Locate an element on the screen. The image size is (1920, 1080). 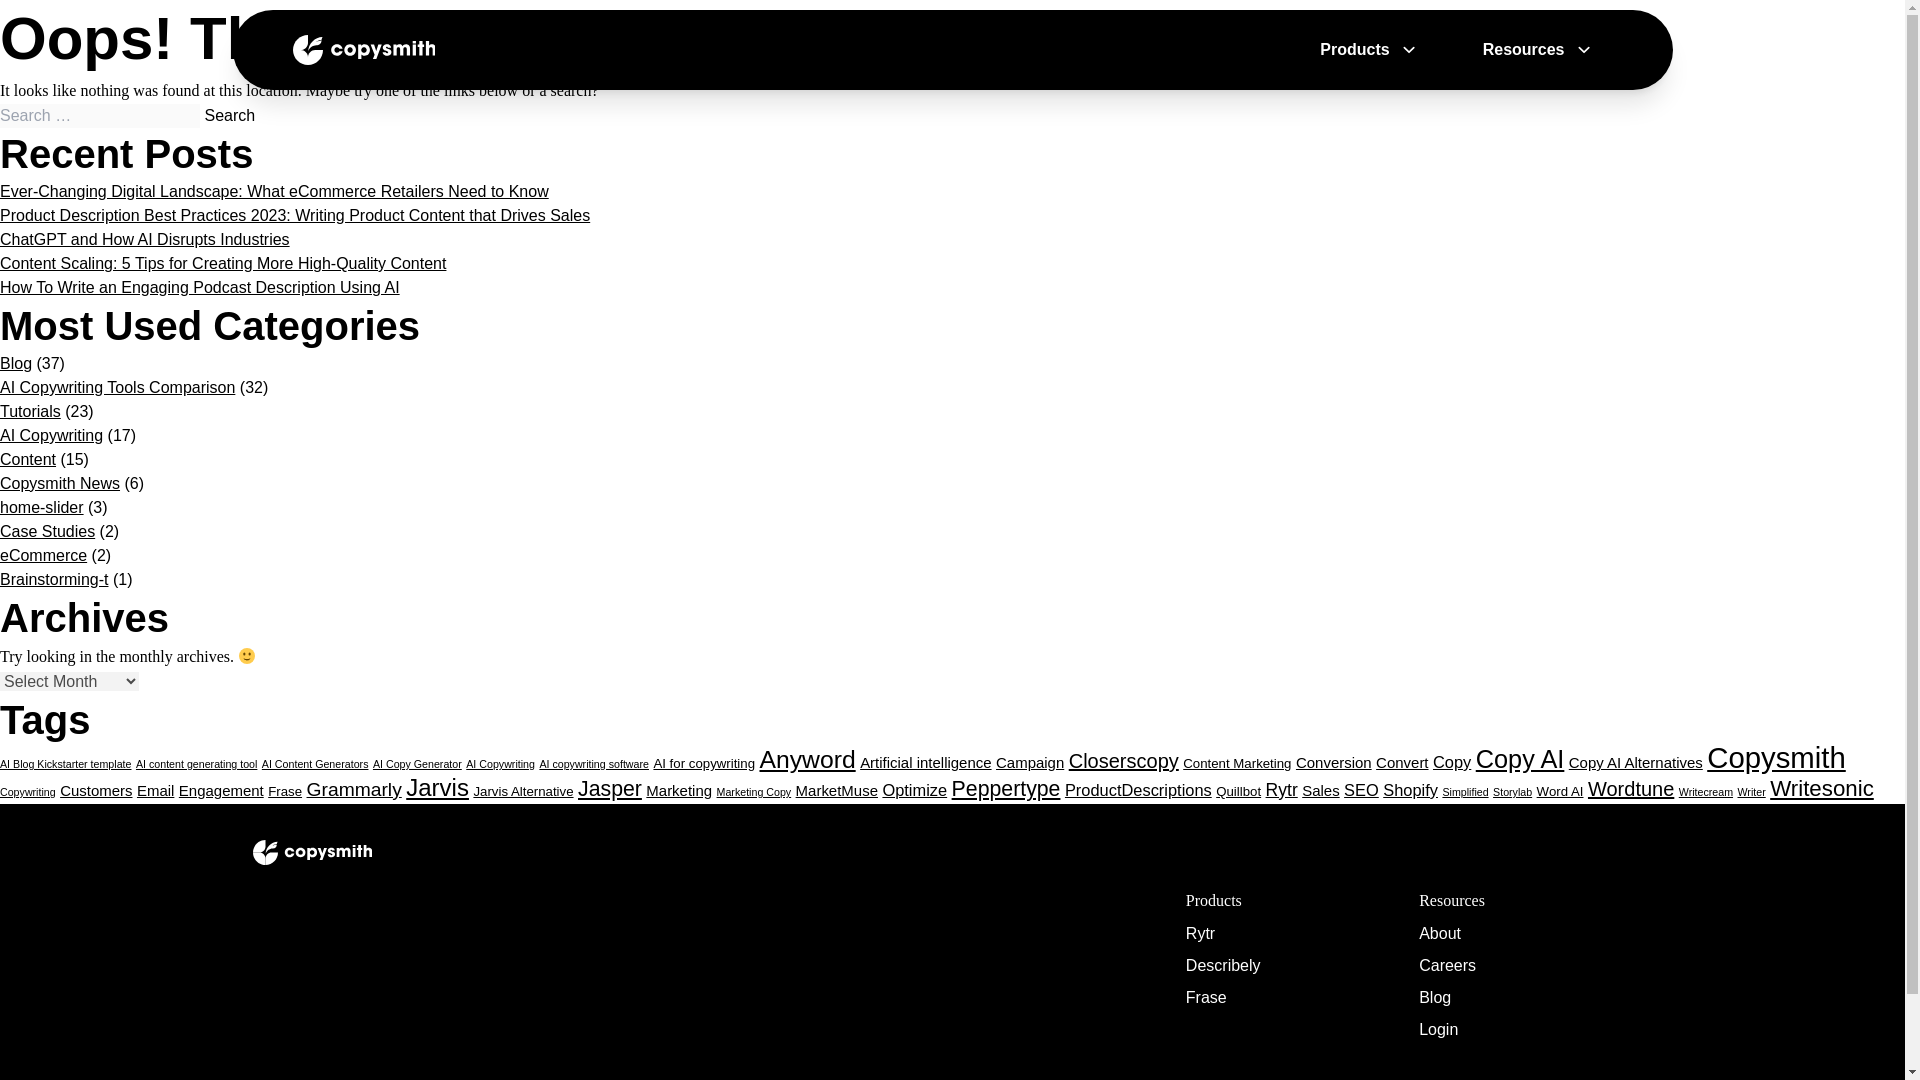
AI content generating tool is located at coordinates (196, 764).